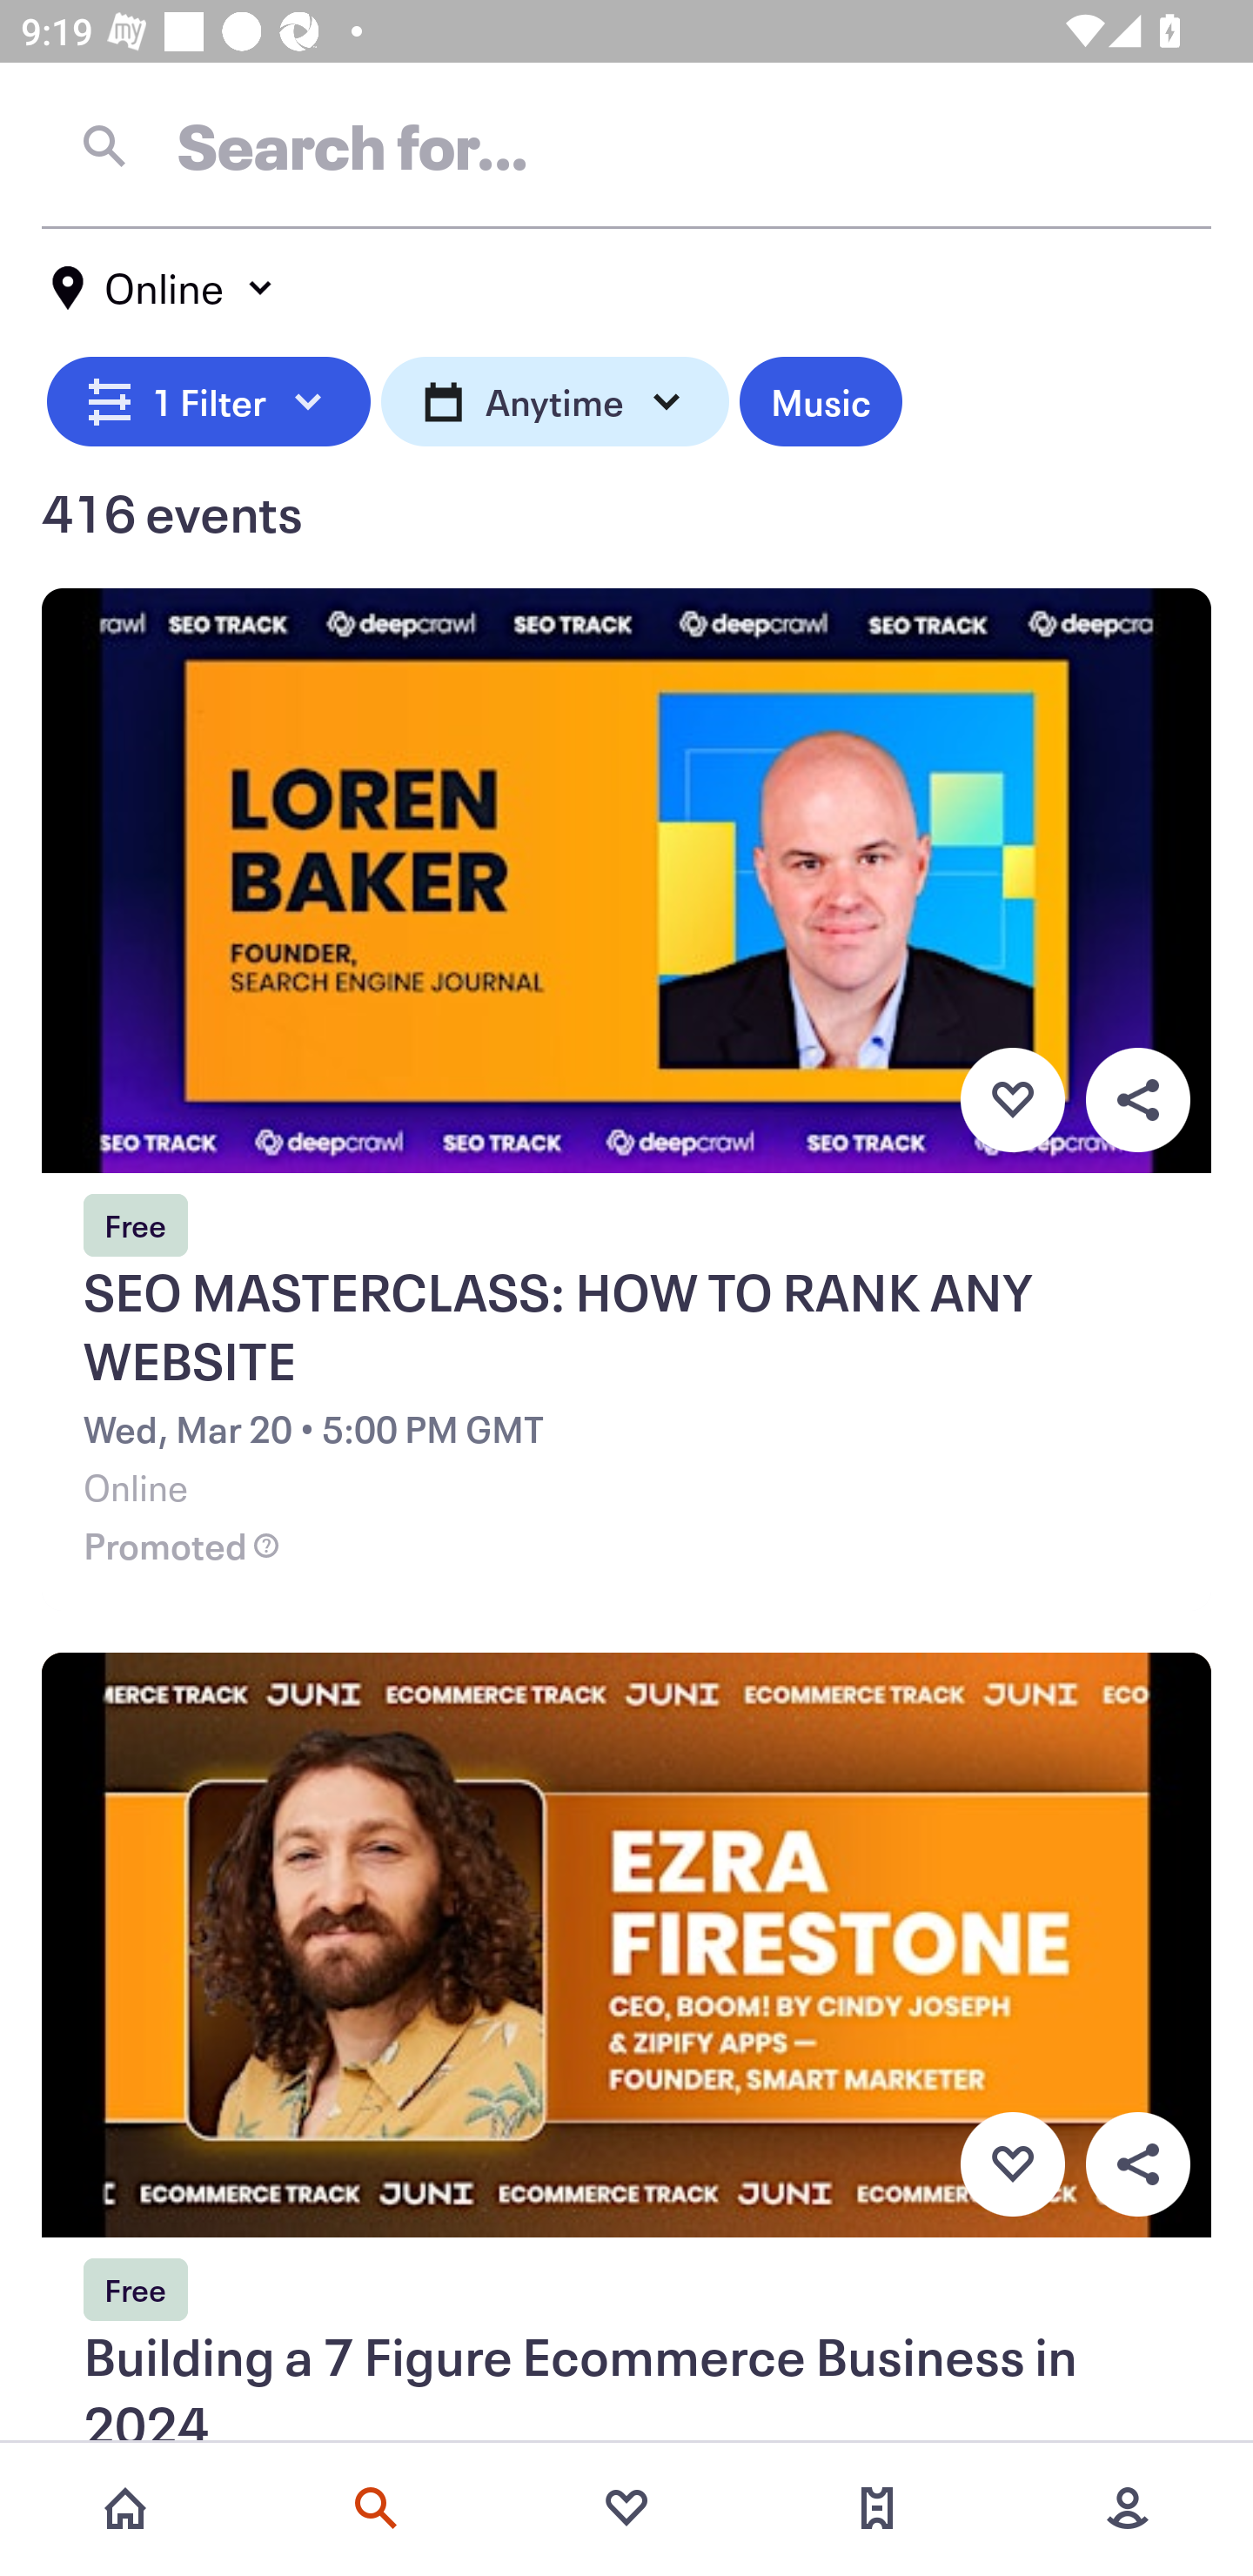  What do you see at coordinates (820, 397) in the screenshot?
I see `Music` at bounding box center [820, 397].